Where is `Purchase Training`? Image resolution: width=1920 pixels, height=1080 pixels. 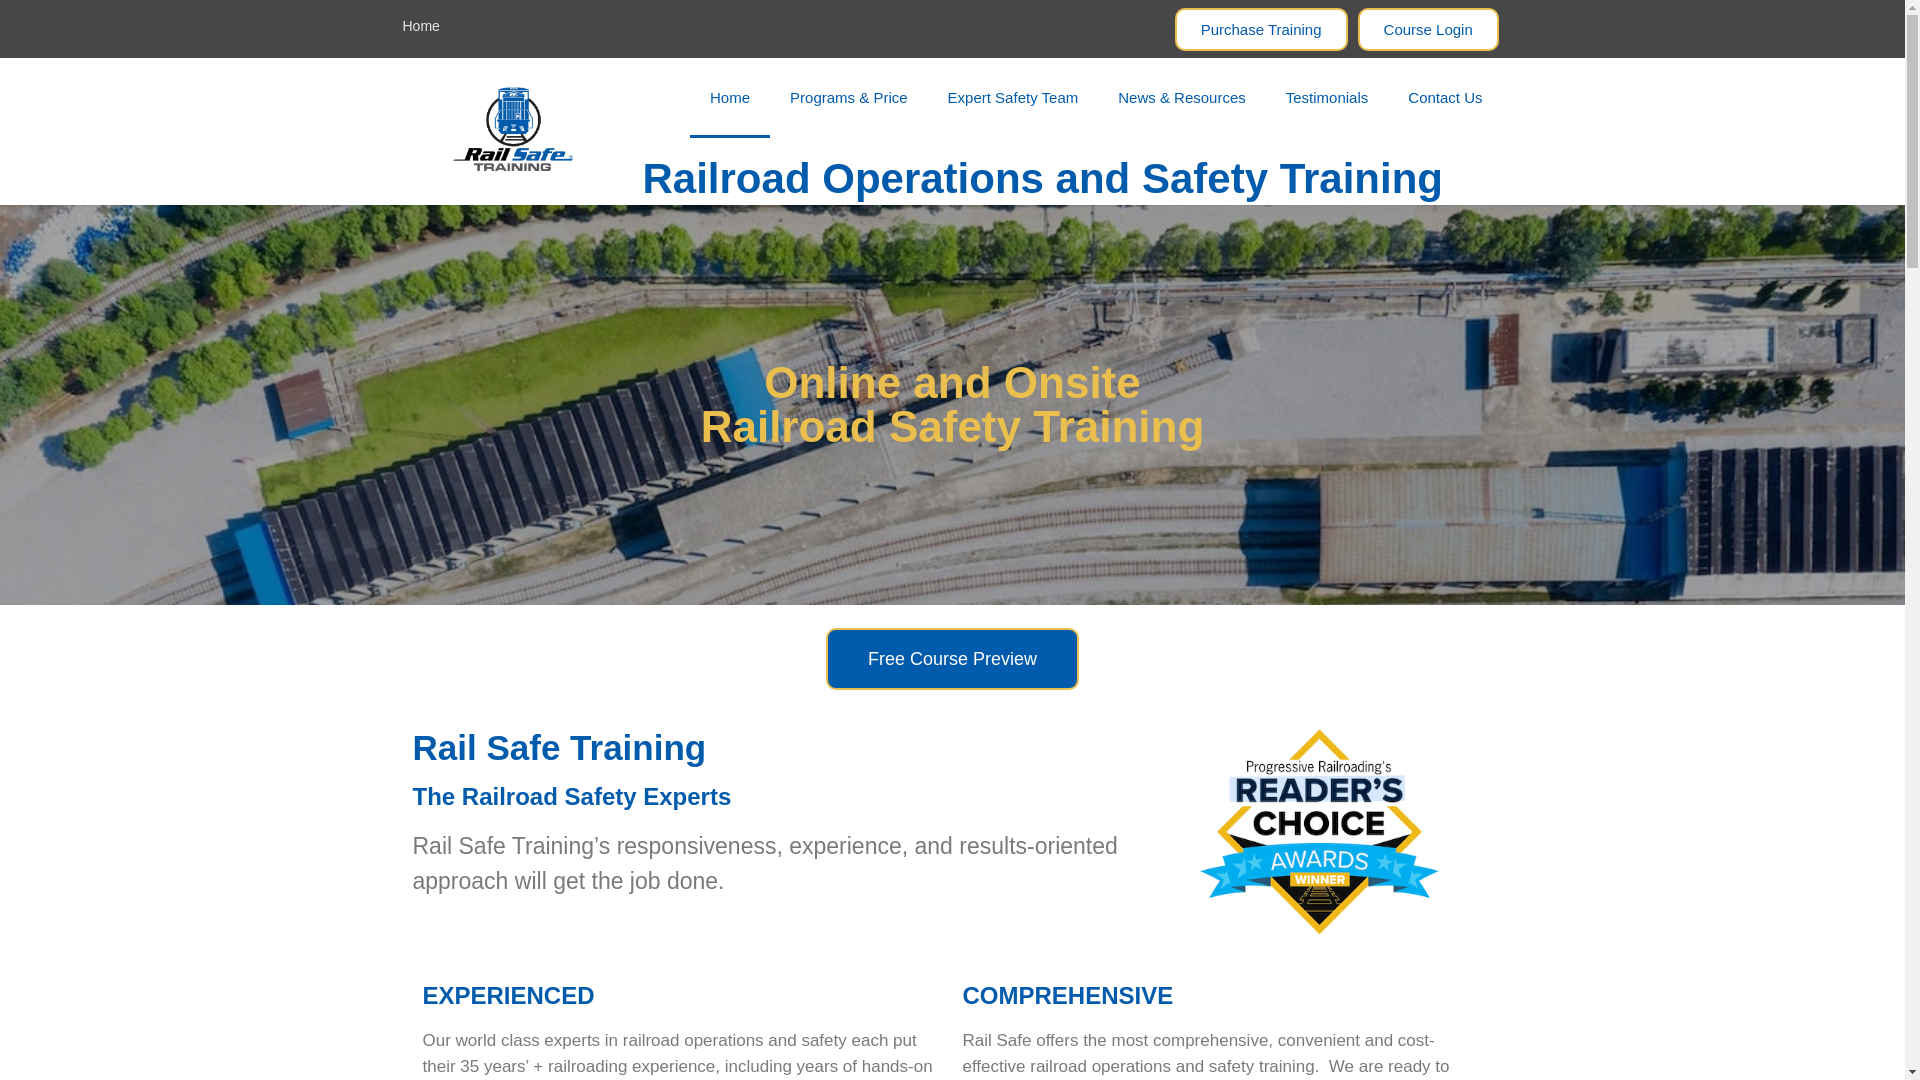 Purchase Training is located at coordinates (1261, 28).